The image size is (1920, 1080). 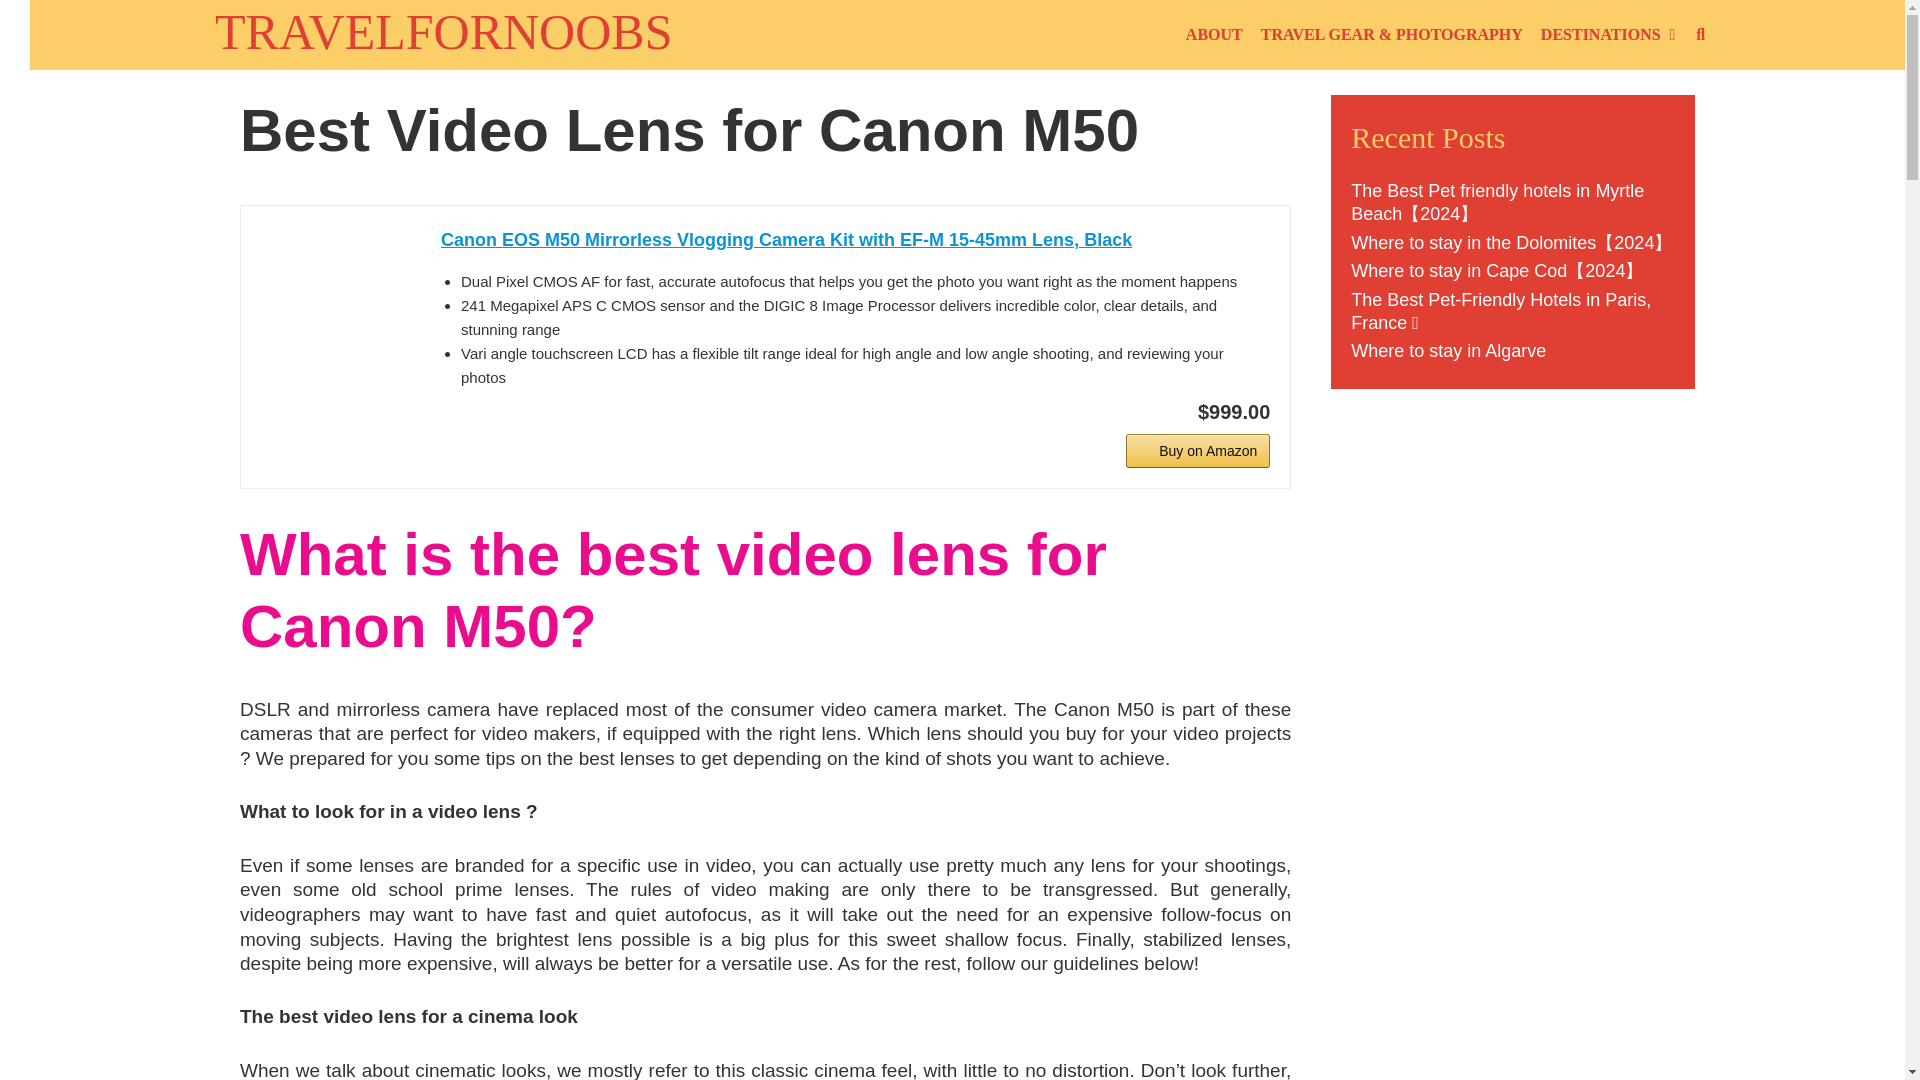 What do you see at coordinates (272, 35) in the screenshot?
I see `Search` at bounding box center [272, 35].